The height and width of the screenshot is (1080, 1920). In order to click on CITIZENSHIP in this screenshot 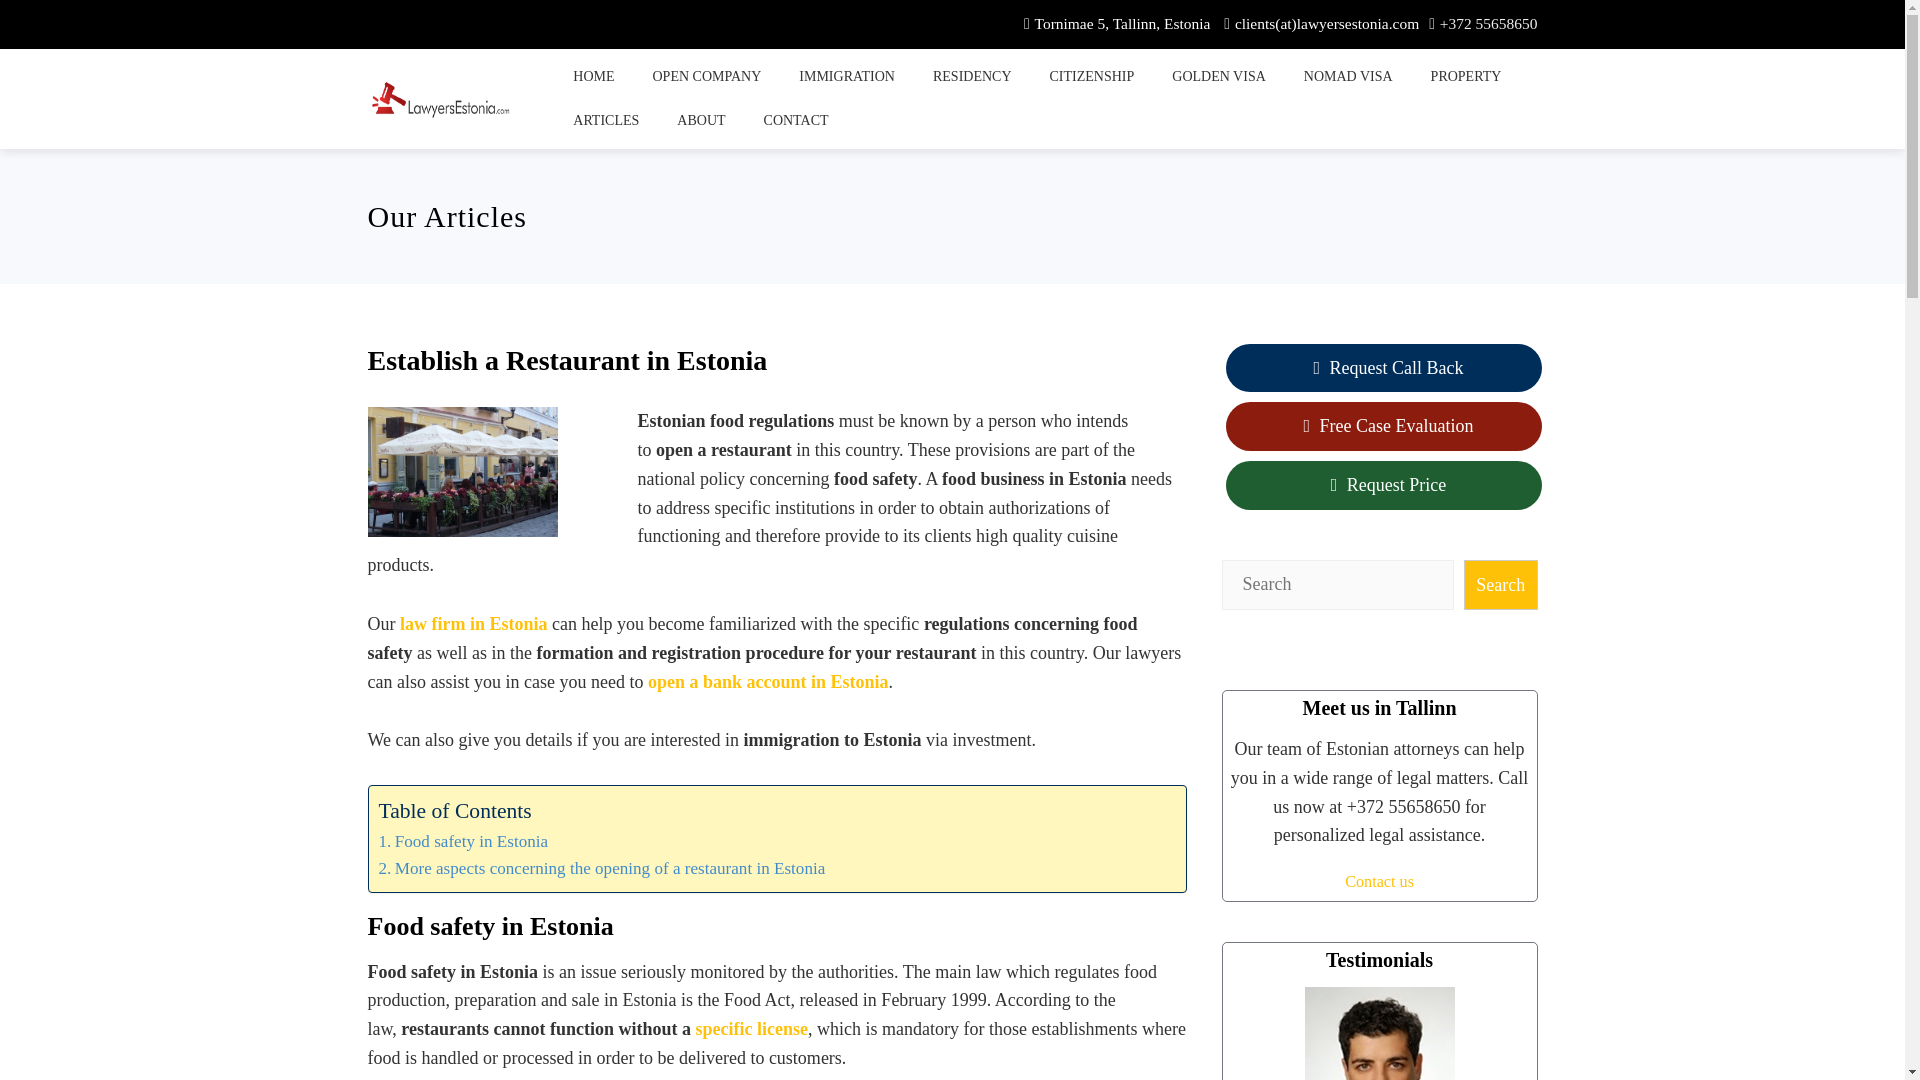, I will do `click(1092, 77)`.